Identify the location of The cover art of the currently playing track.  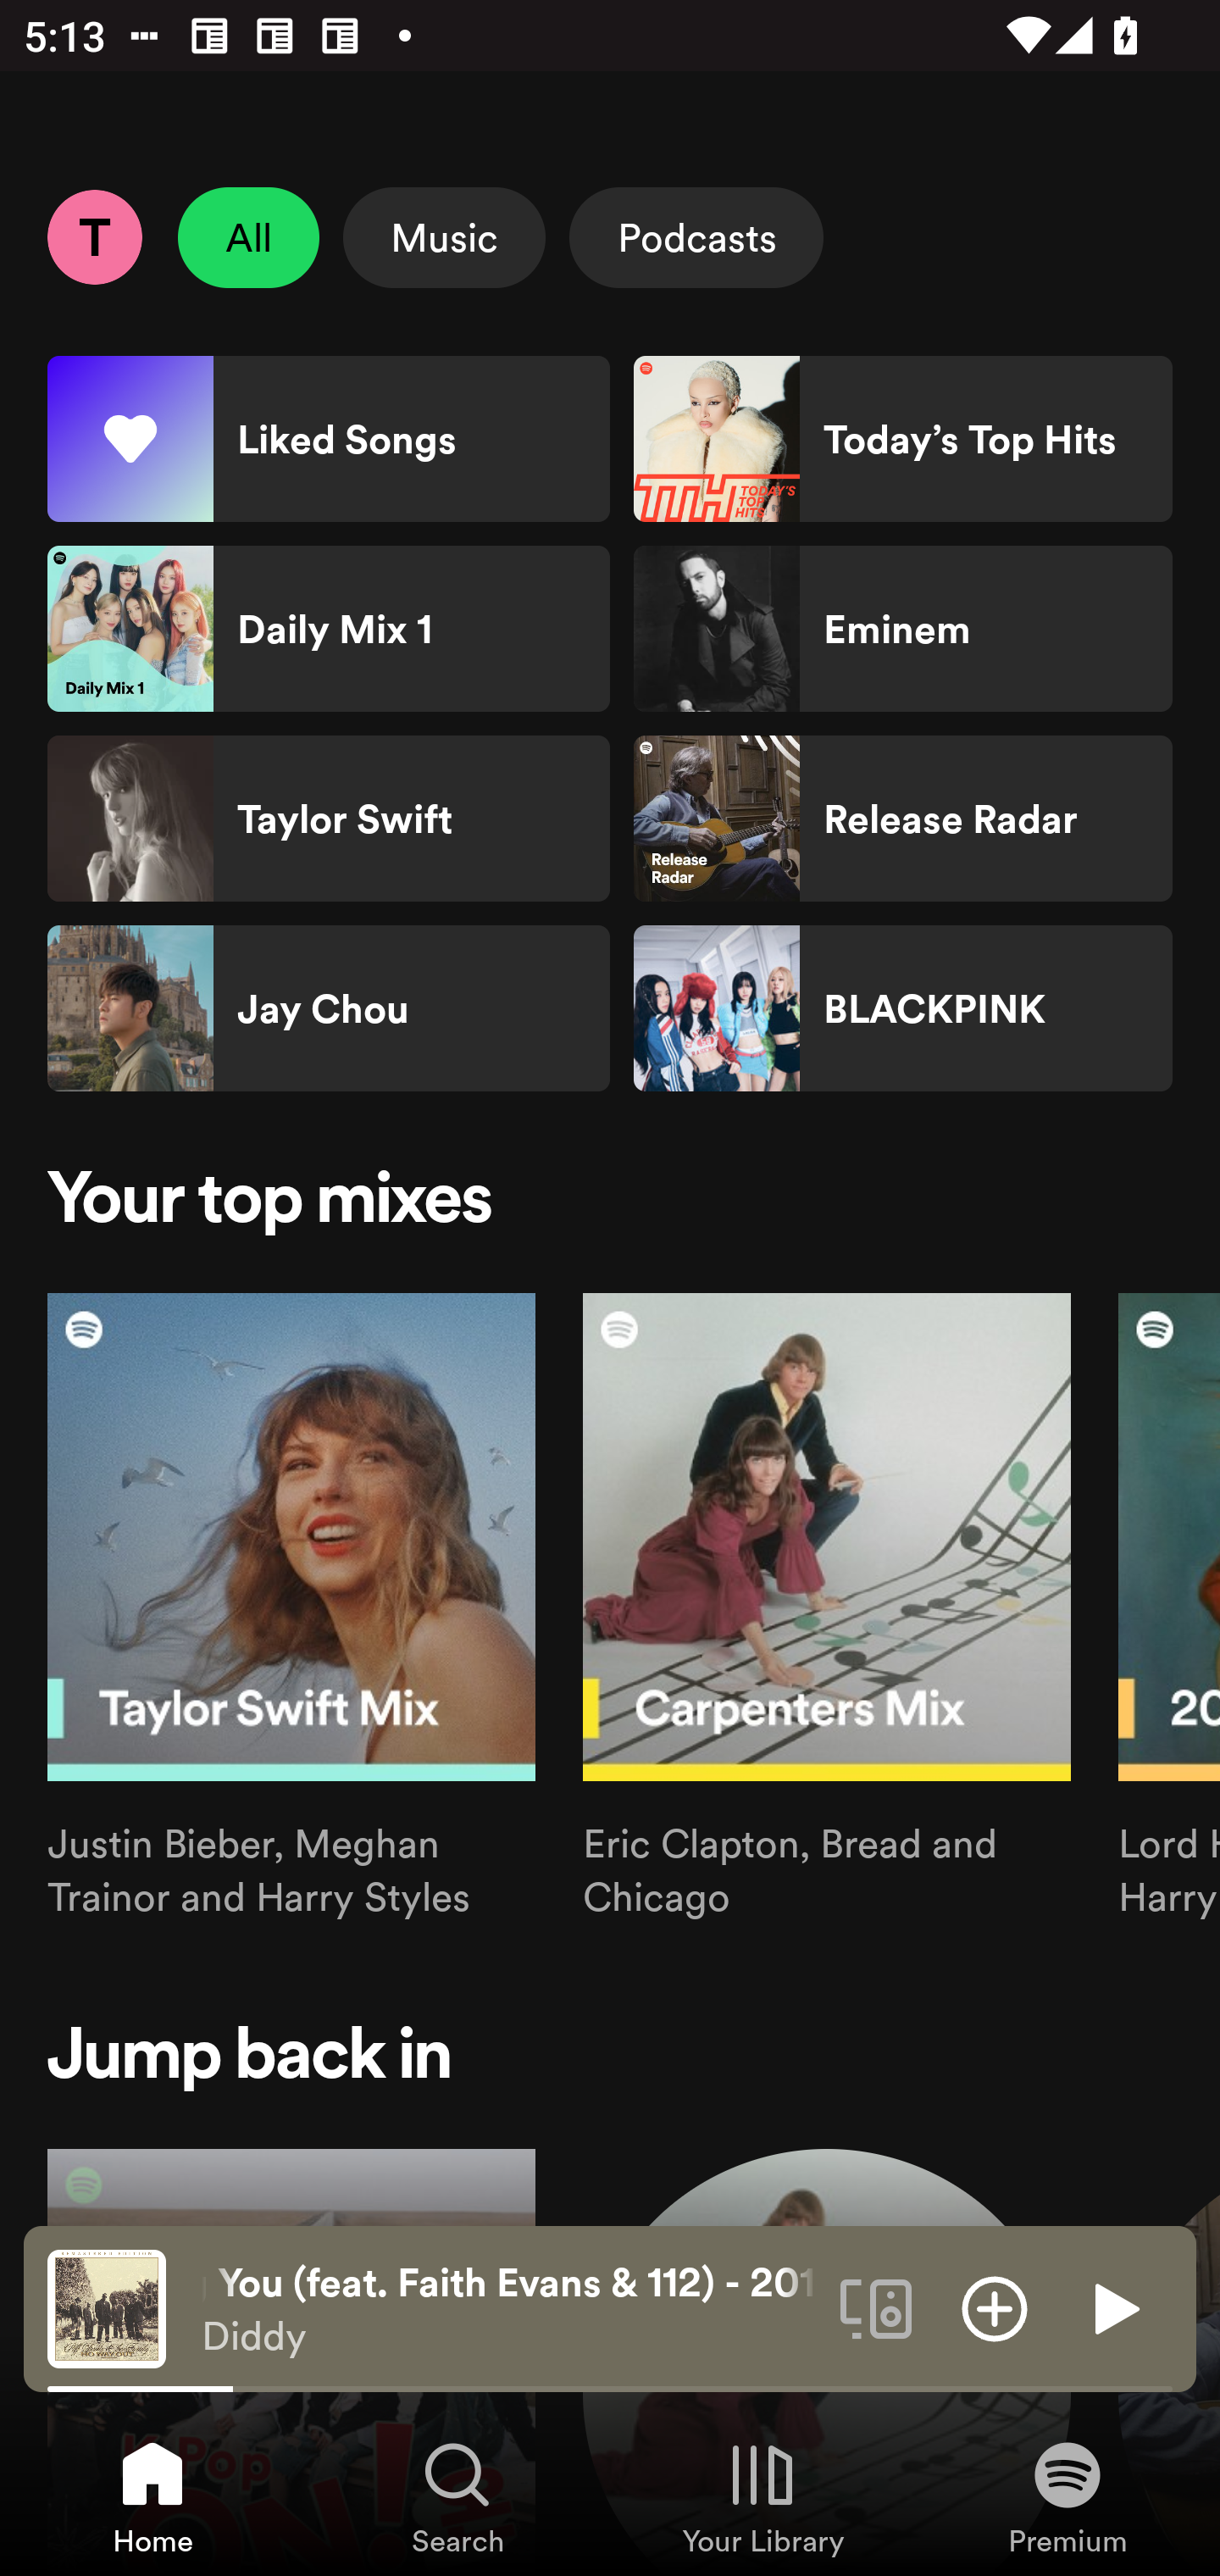
(107, 2307).